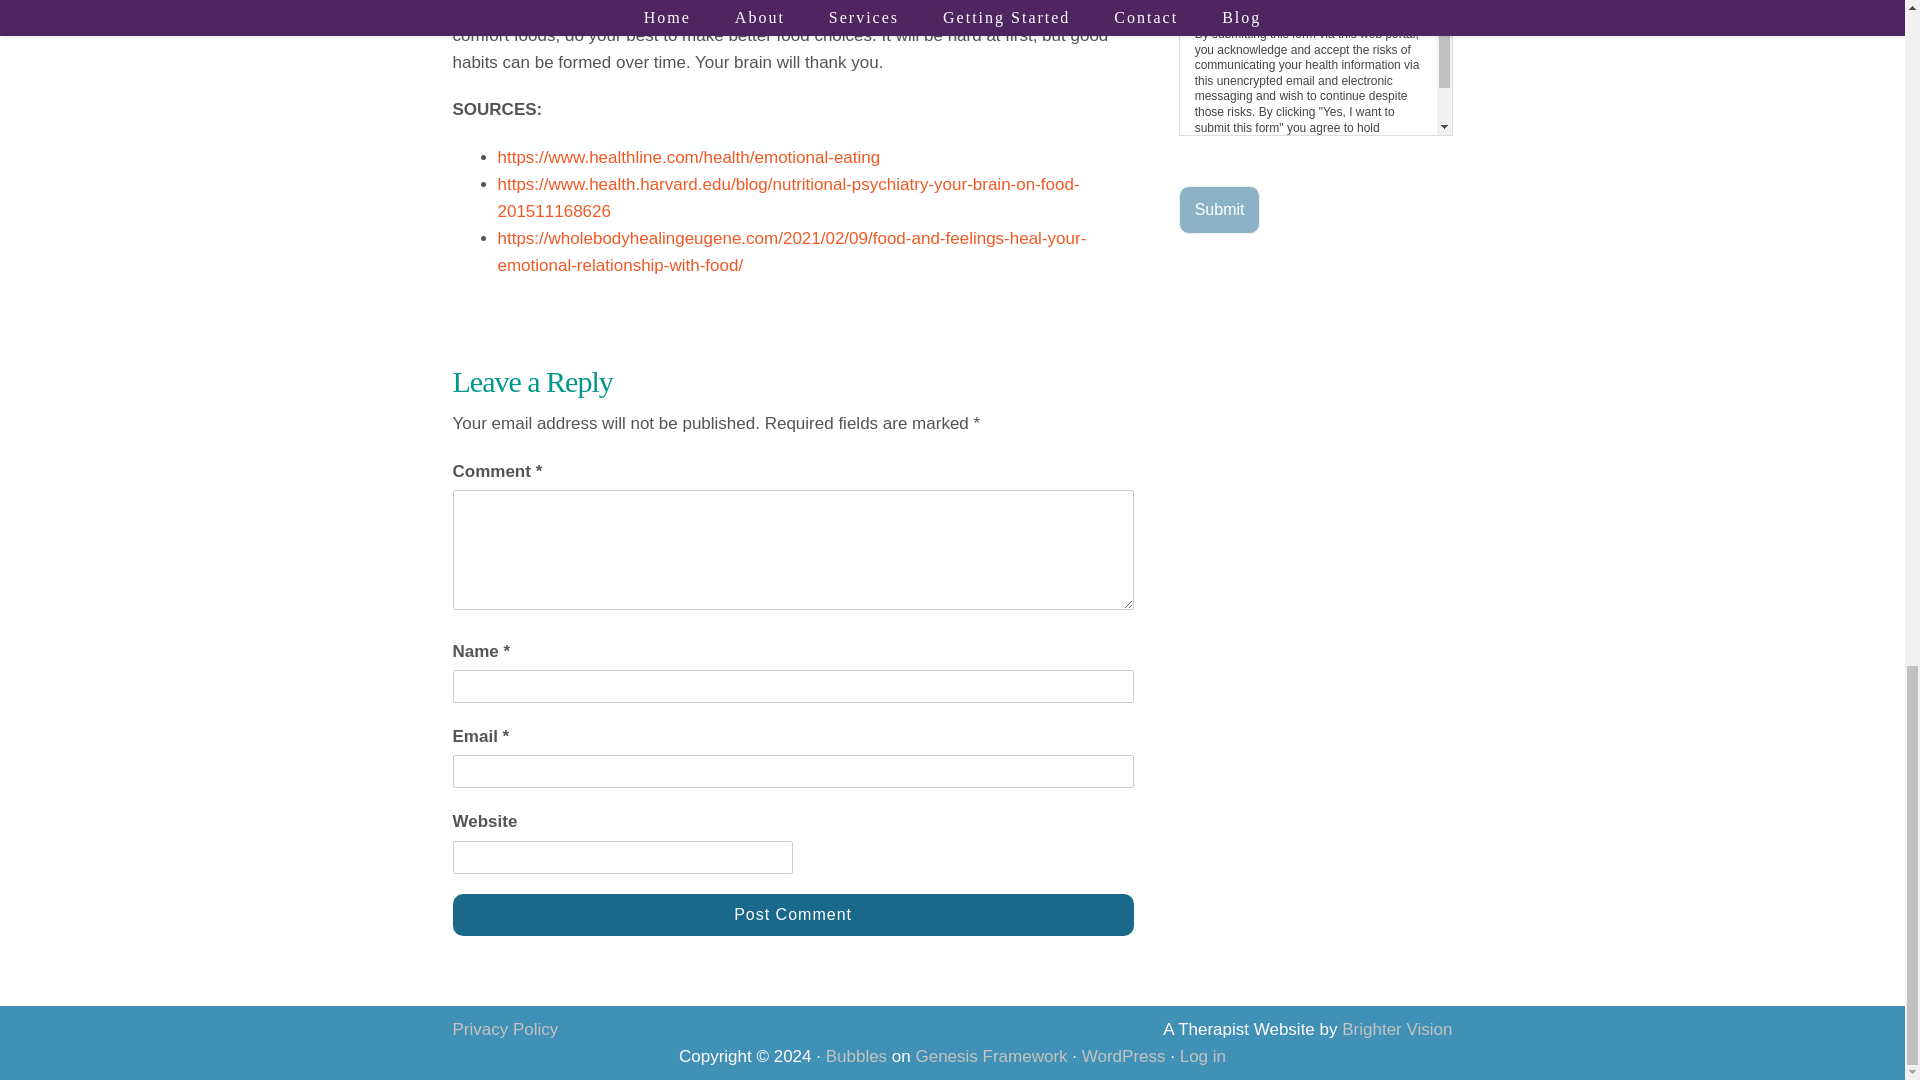 The width and height of the screenshot is (1920, 1080). What do you see at coordinates (991, 1056) in the screenshot?
I see `Genesis Framework` at bounding box center [991, 1056].